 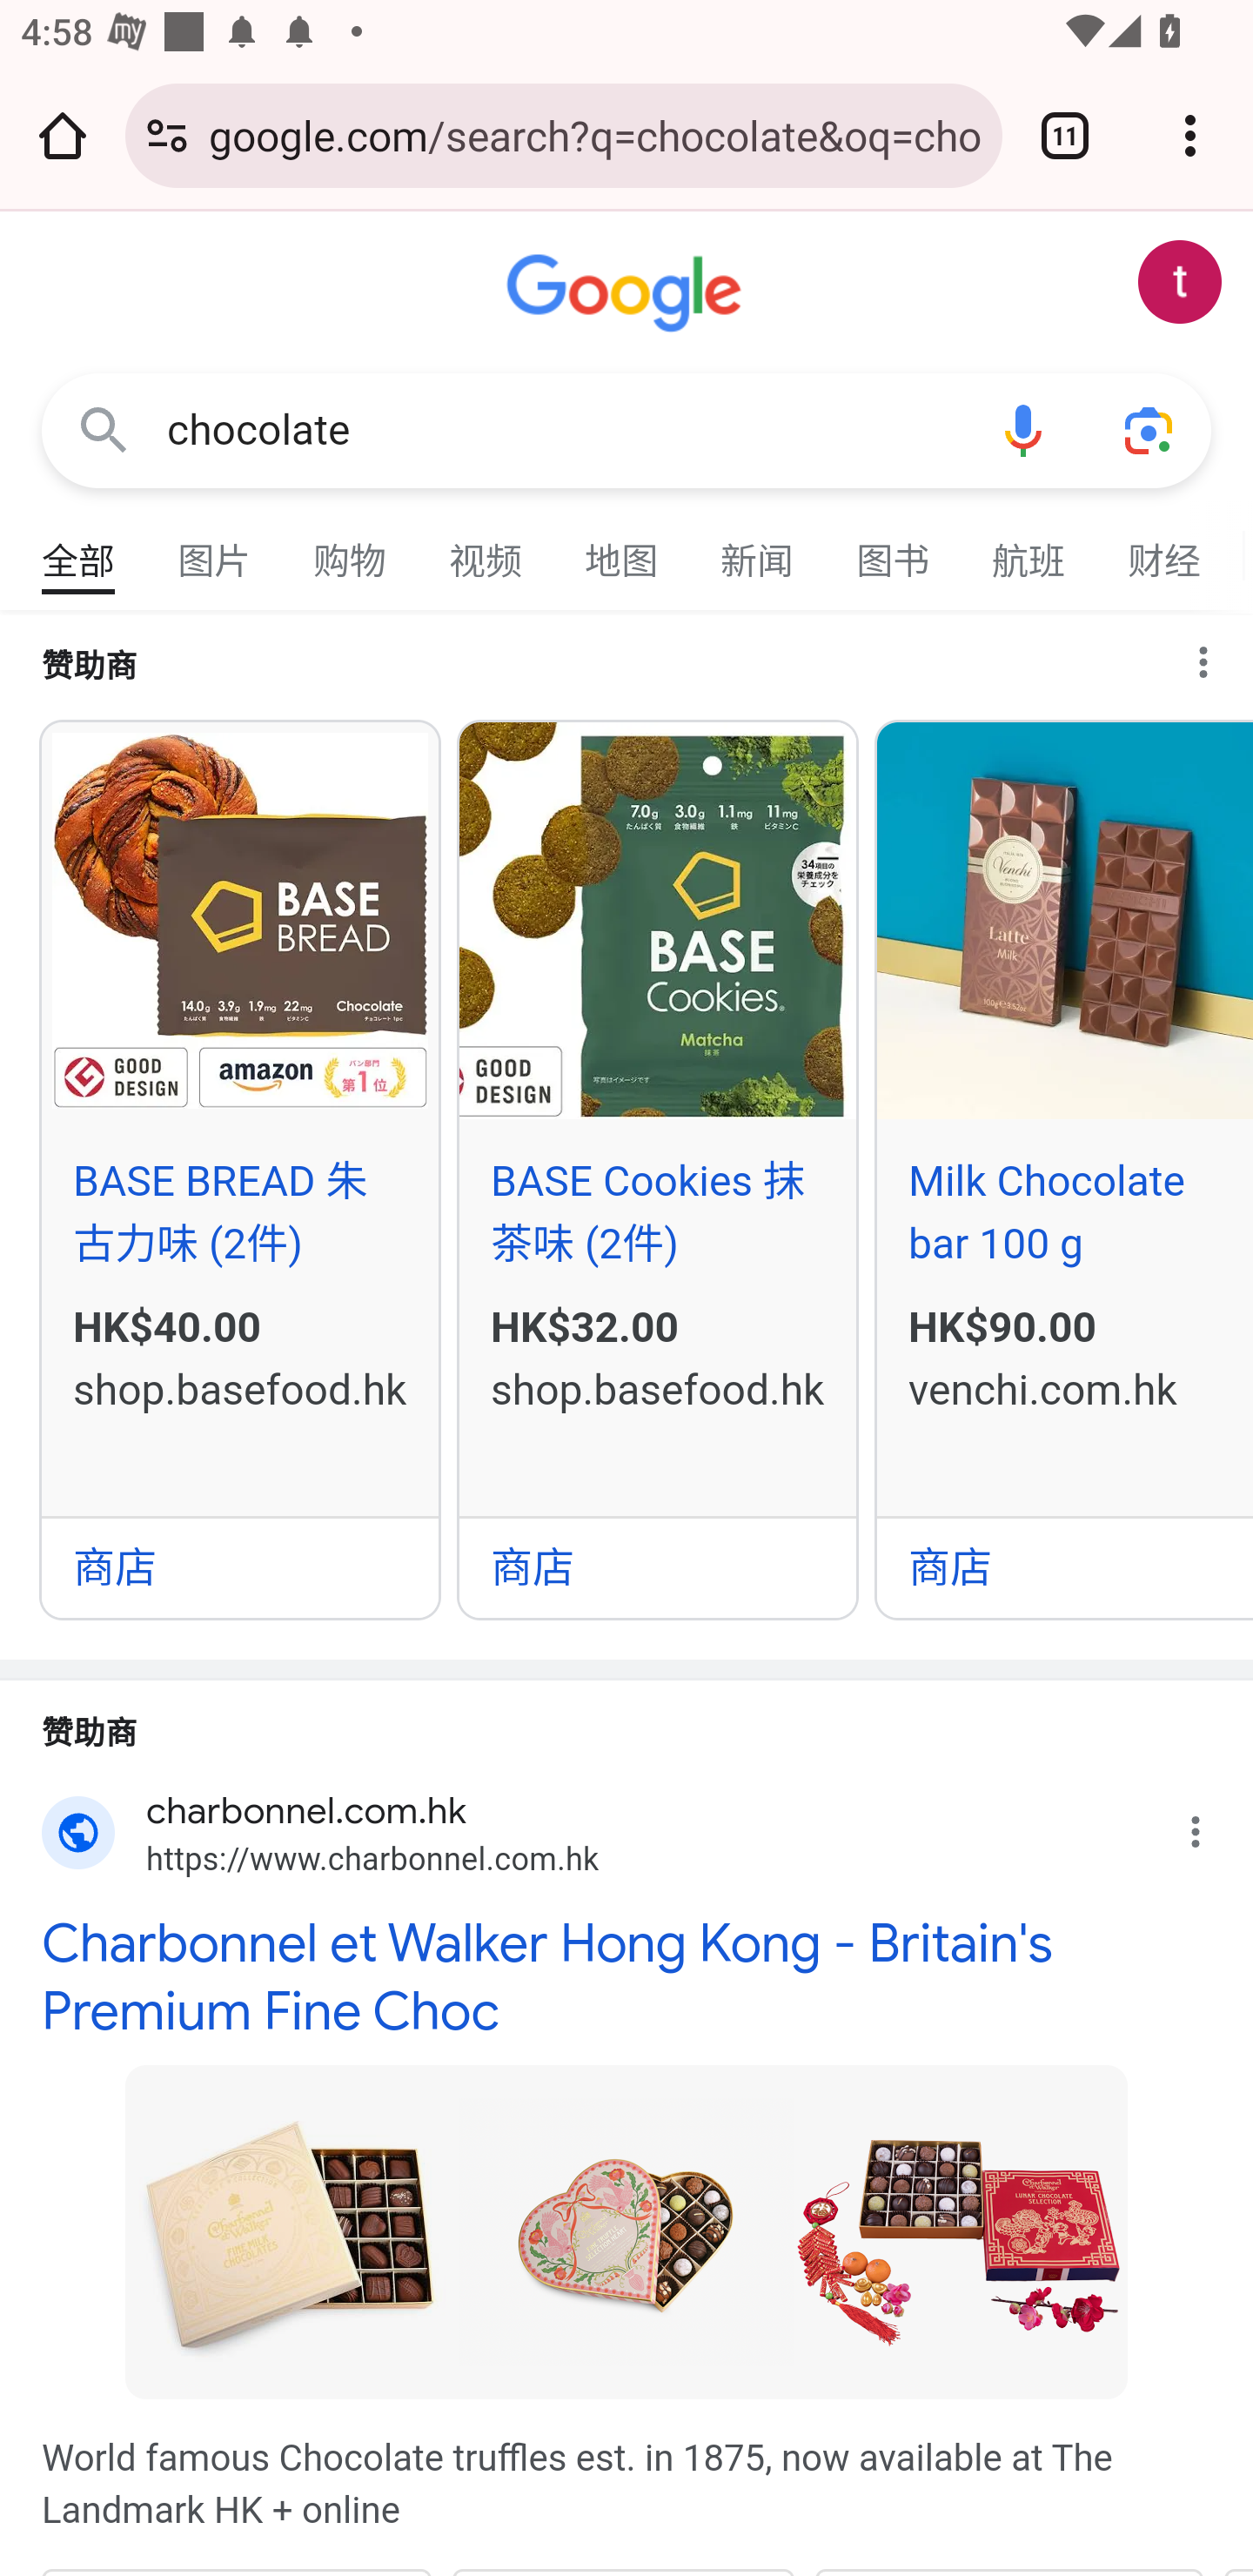 I want to click on 为什么会显示该广告？, so click(x=1216, y=654).